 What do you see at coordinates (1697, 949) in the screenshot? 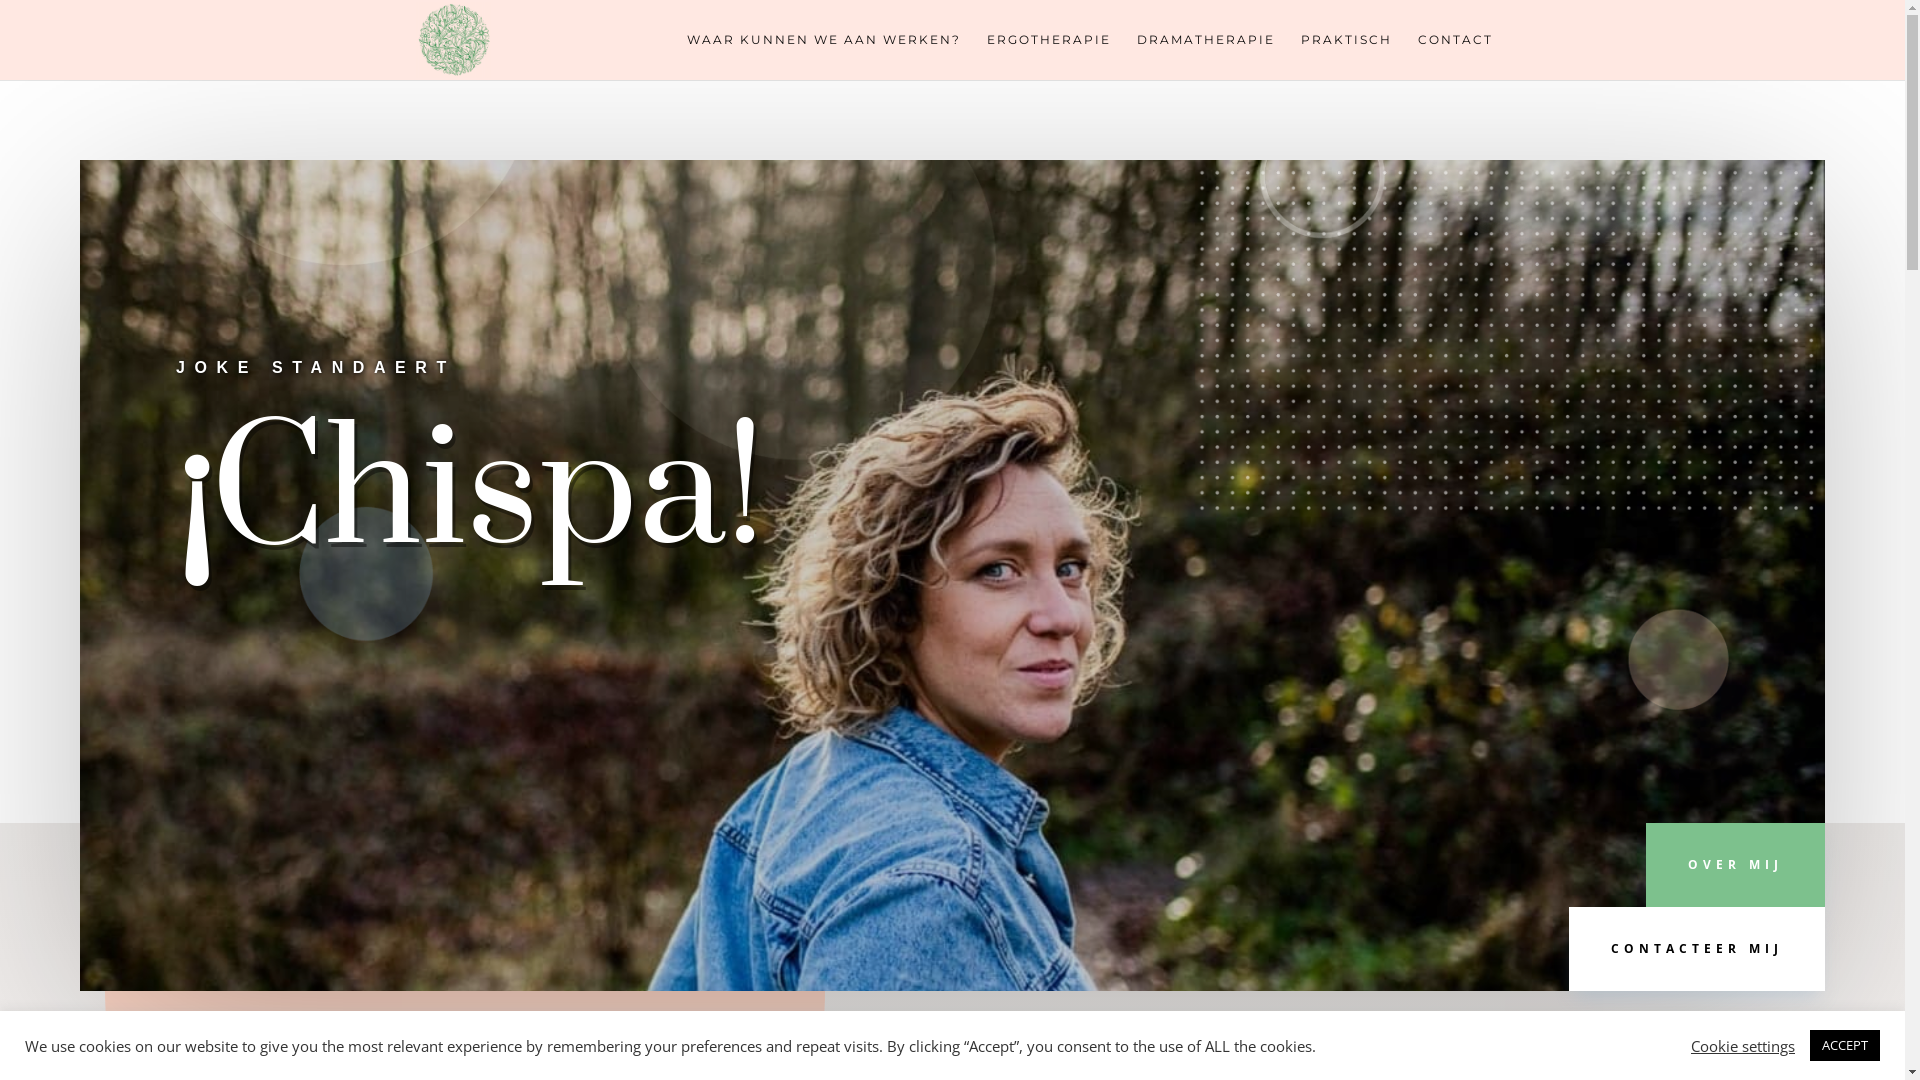
I see `CONTACTEER MIJ` at bounding box center [1697, 949].